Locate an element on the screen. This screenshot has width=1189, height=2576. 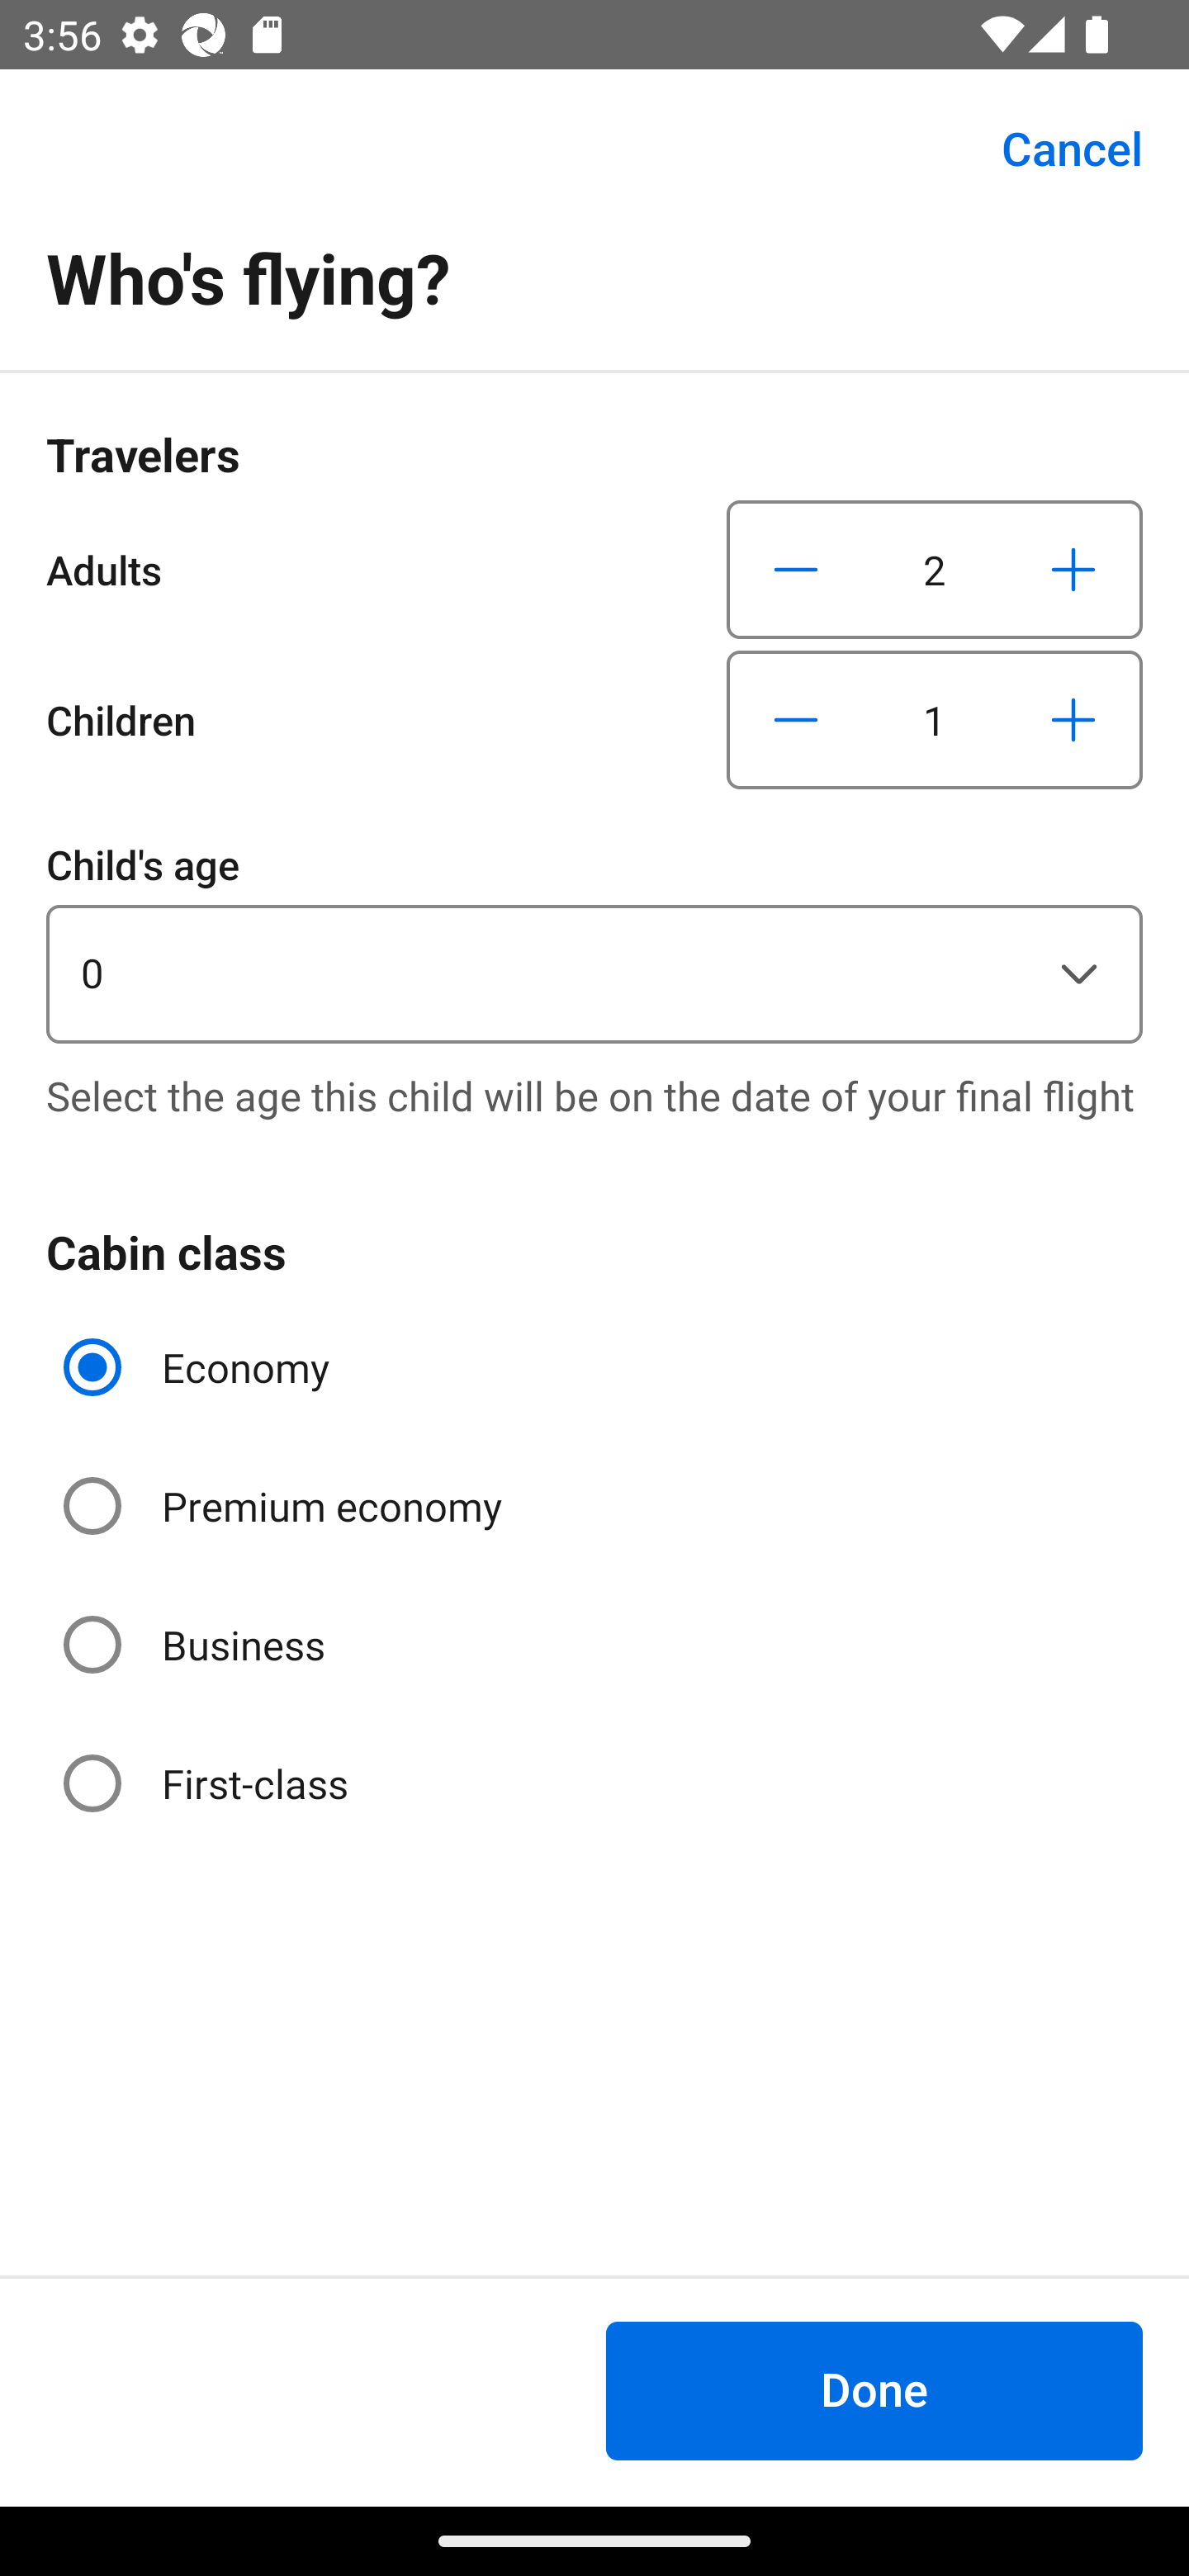
Business is located at coordinates (197, 1645).